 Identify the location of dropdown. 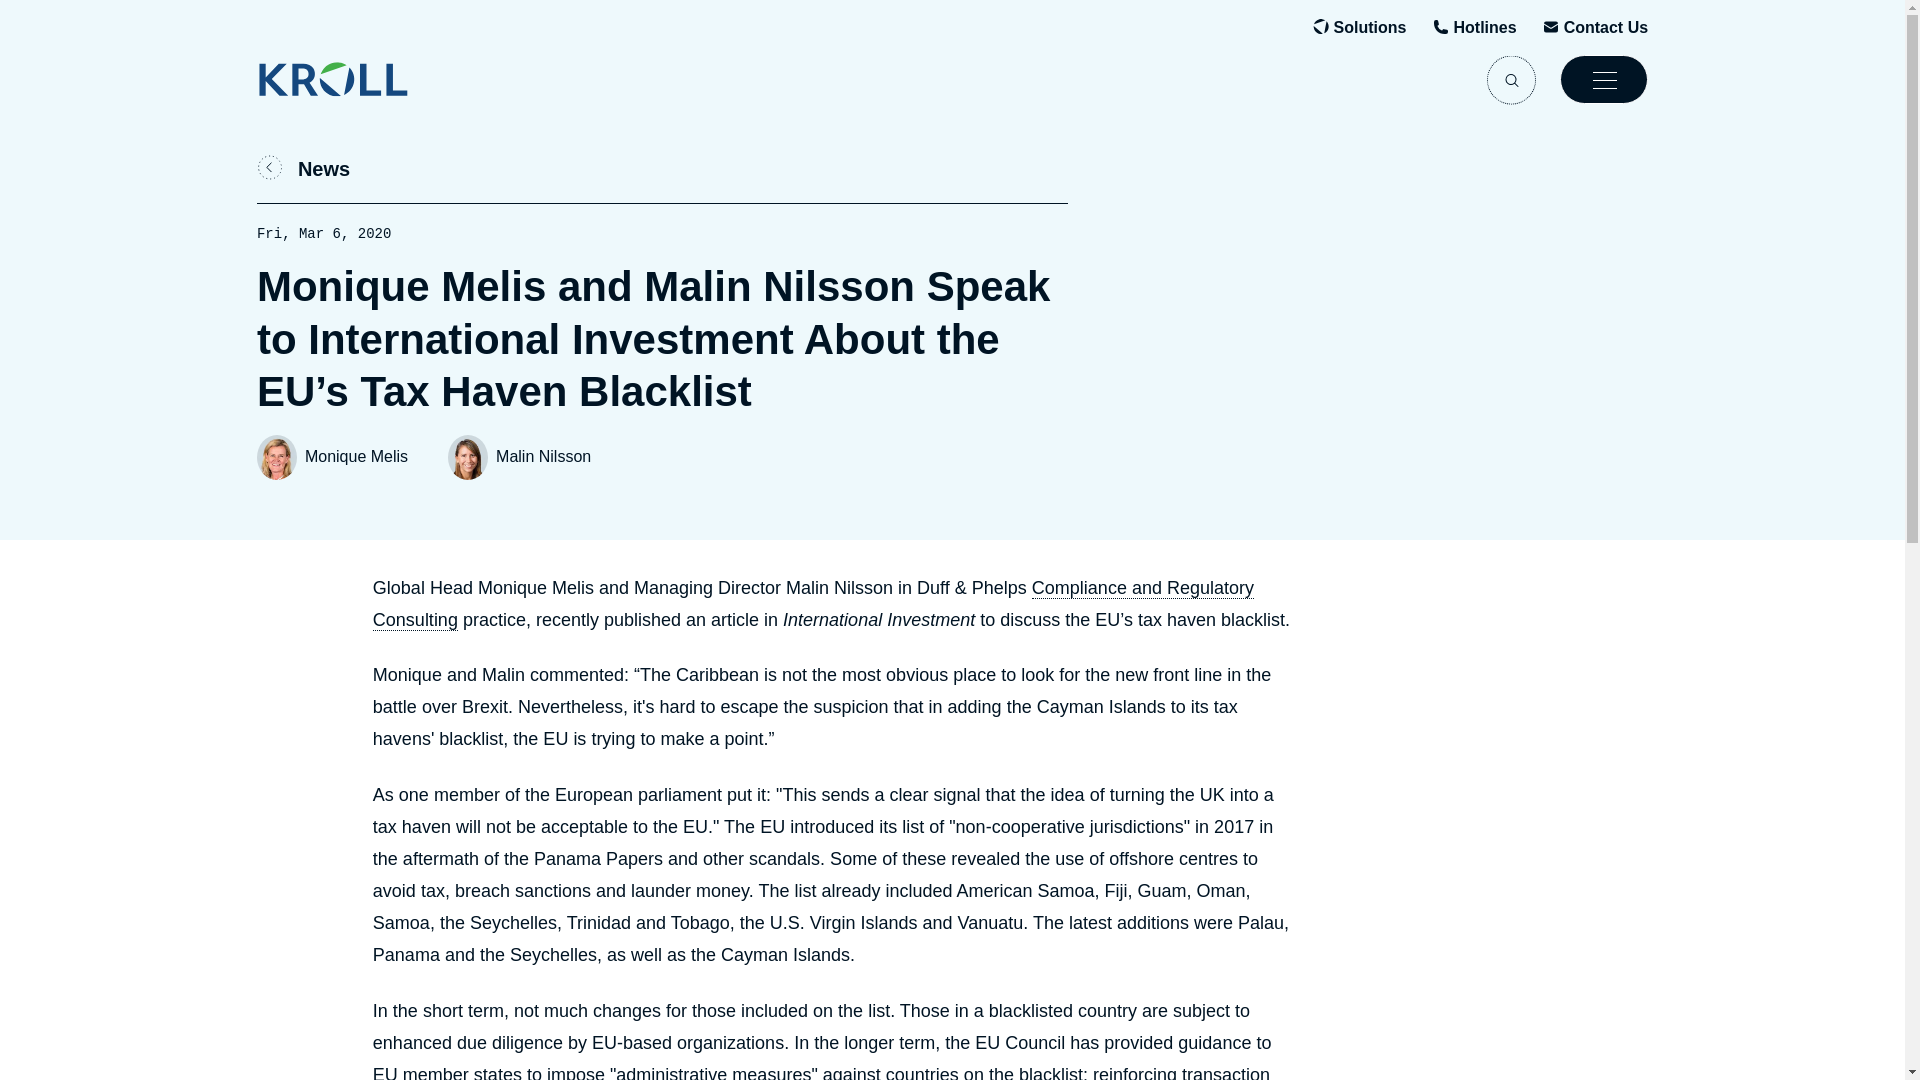
(1603, 79).